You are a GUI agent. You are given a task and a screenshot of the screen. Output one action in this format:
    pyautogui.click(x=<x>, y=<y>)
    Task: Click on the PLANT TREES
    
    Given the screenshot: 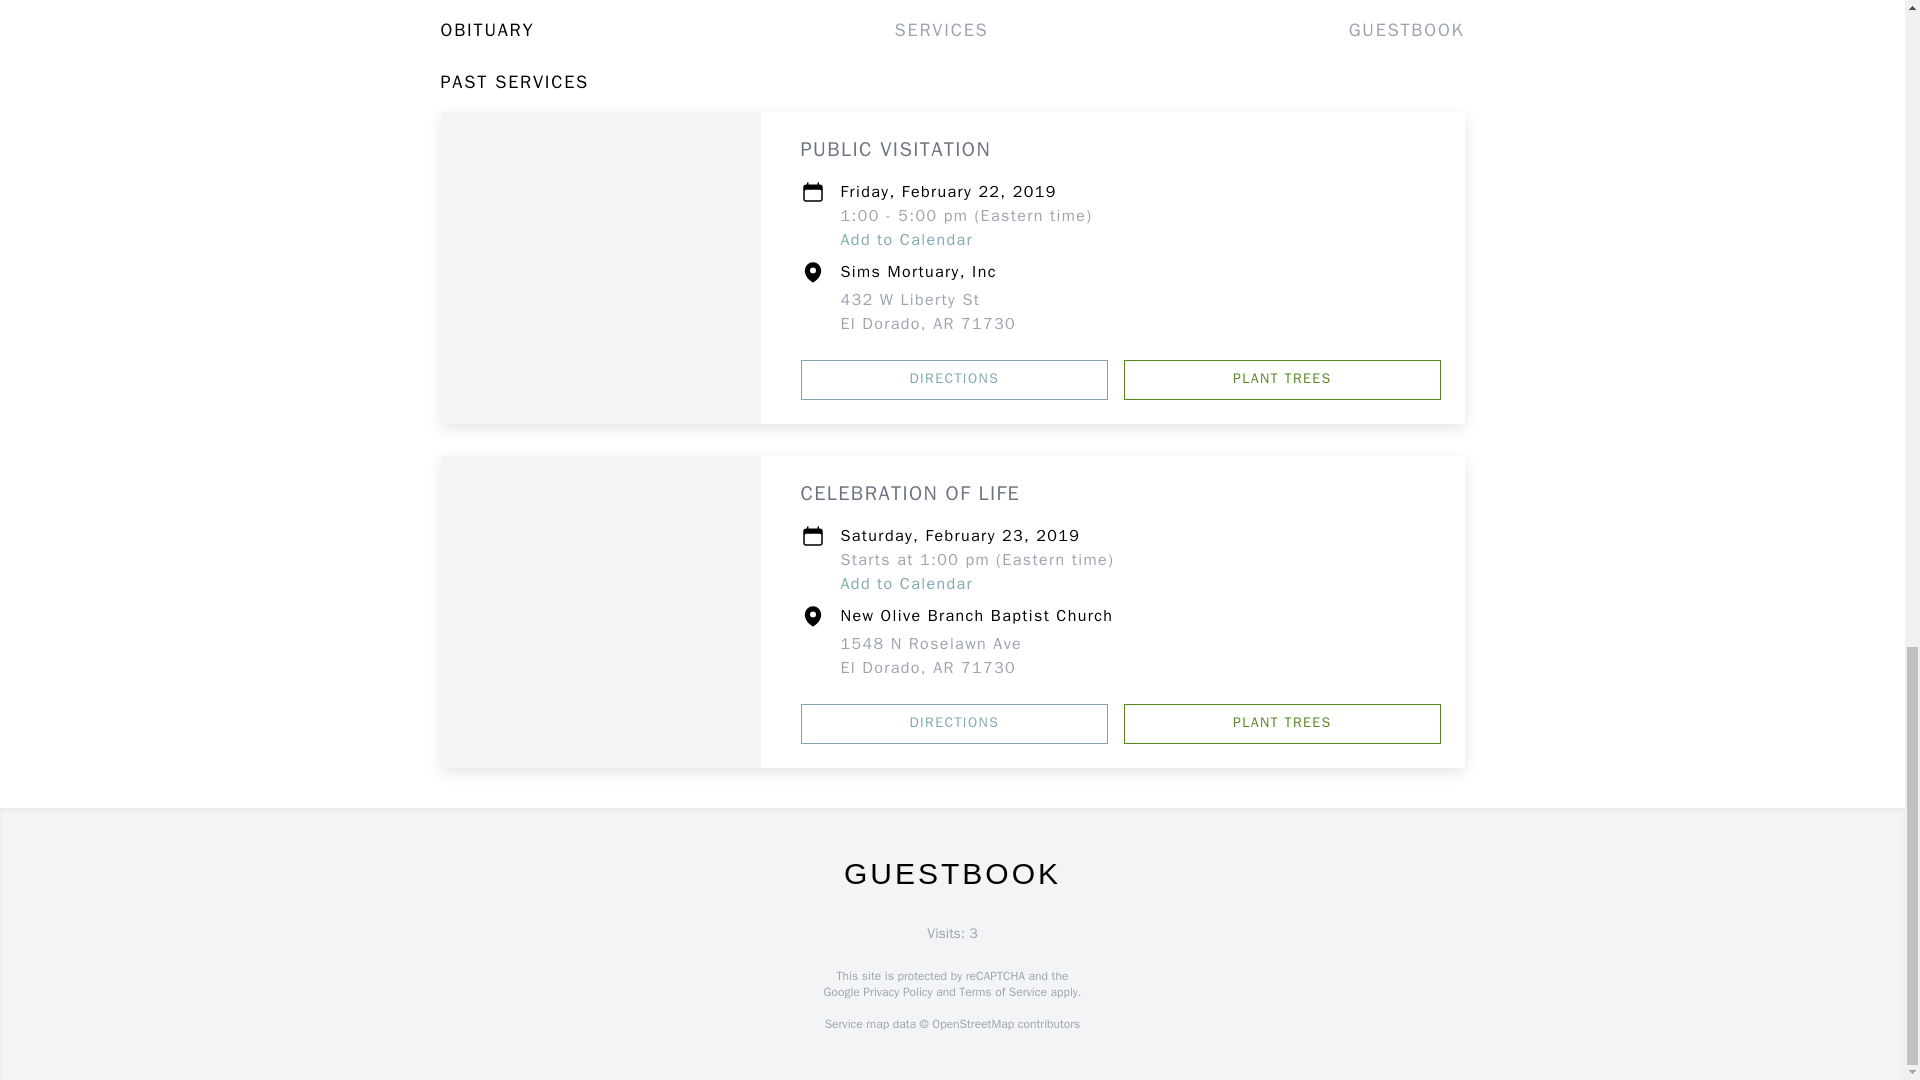 What is the action you would take?
    pyautogui.click(x=930, y=656)
    